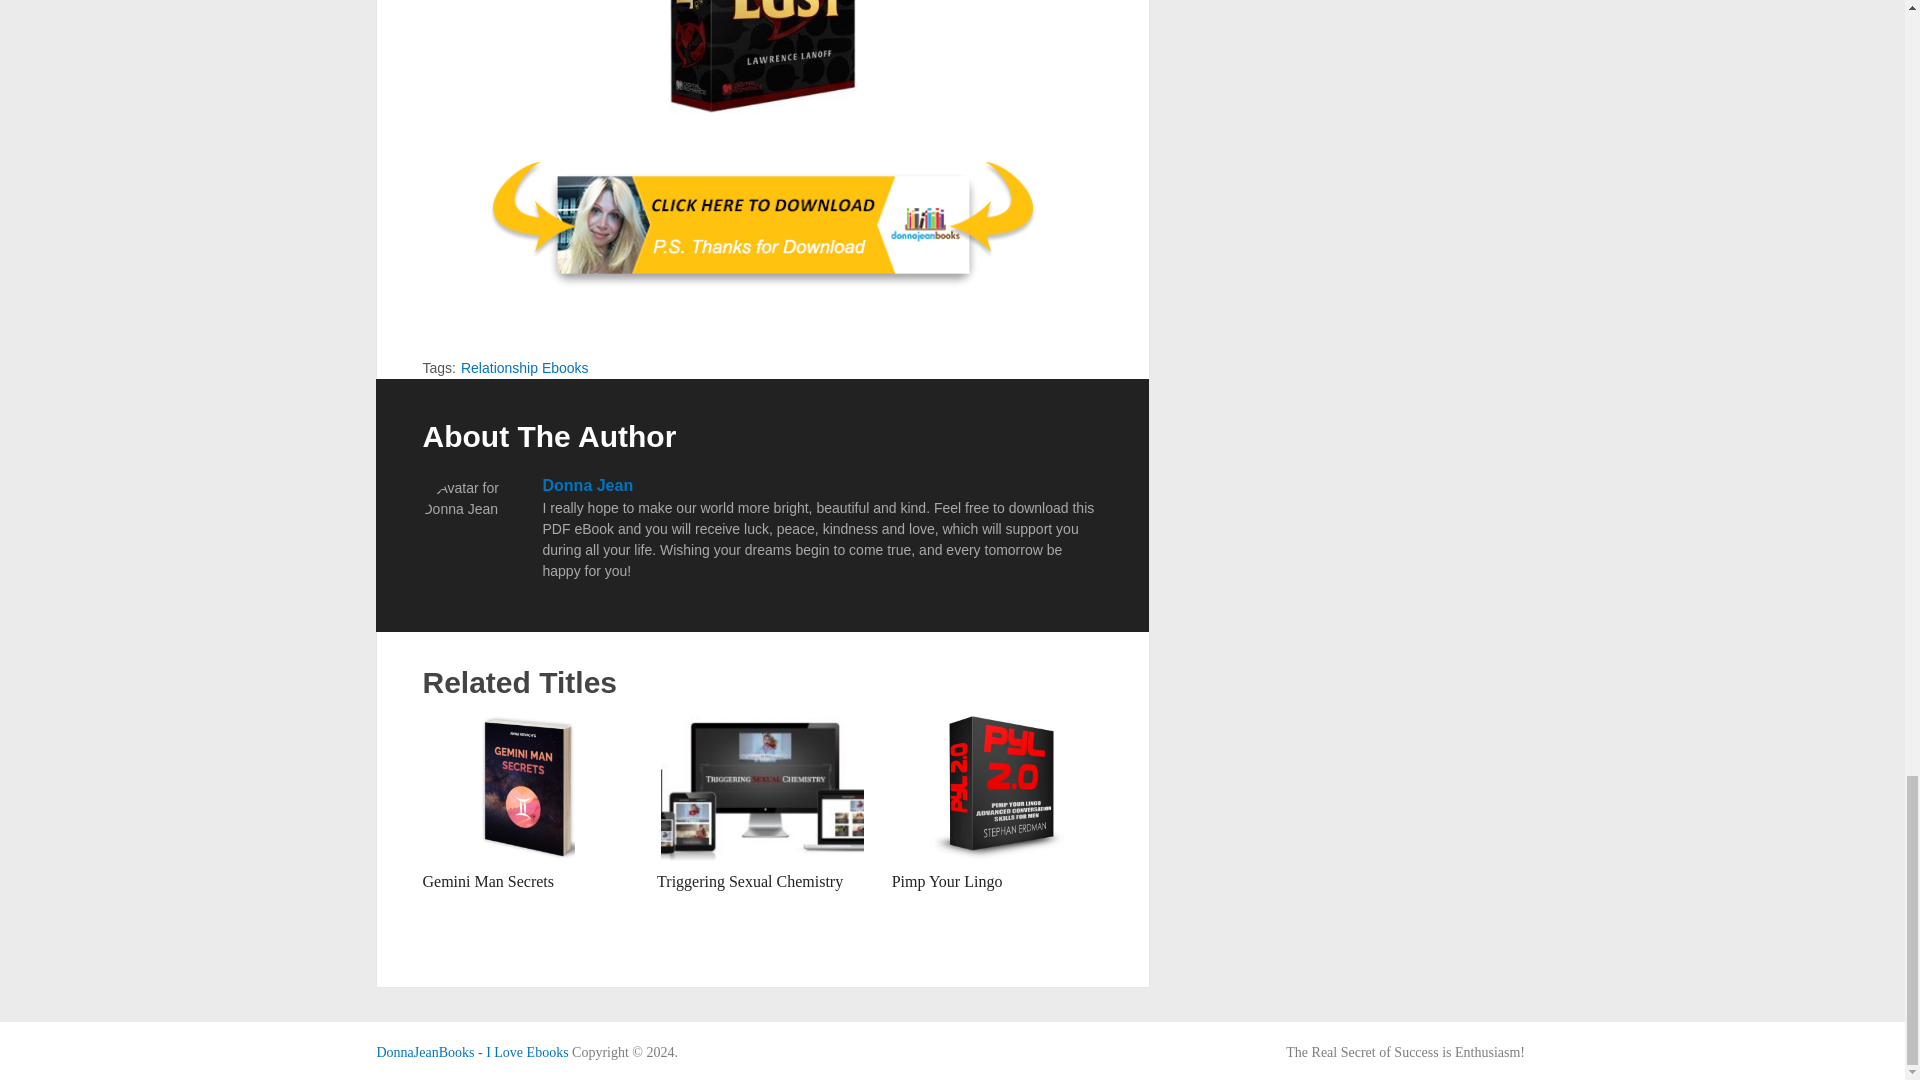  I want to click on Relationship Ebooks, so click(524, 367).